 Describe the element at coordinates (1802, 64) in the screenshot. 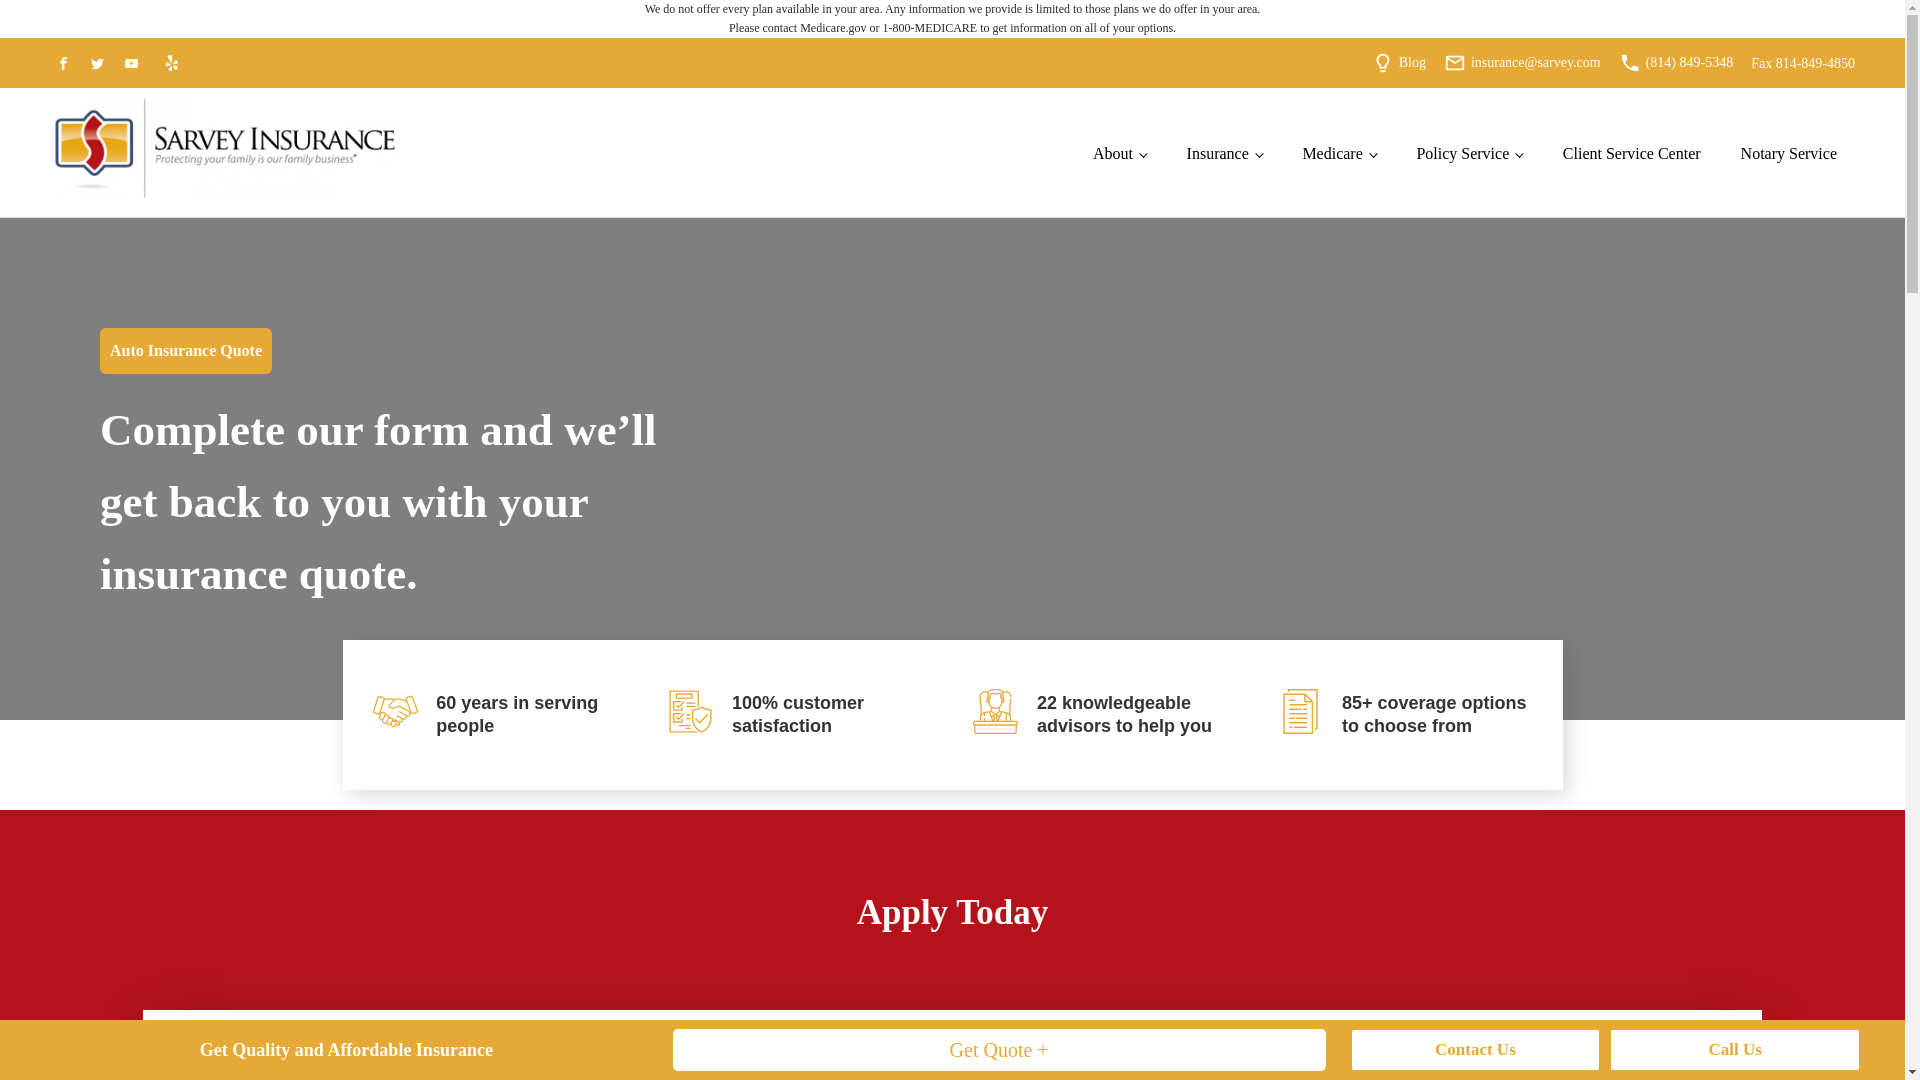

I see `Fax 814-849-4850` at that location.